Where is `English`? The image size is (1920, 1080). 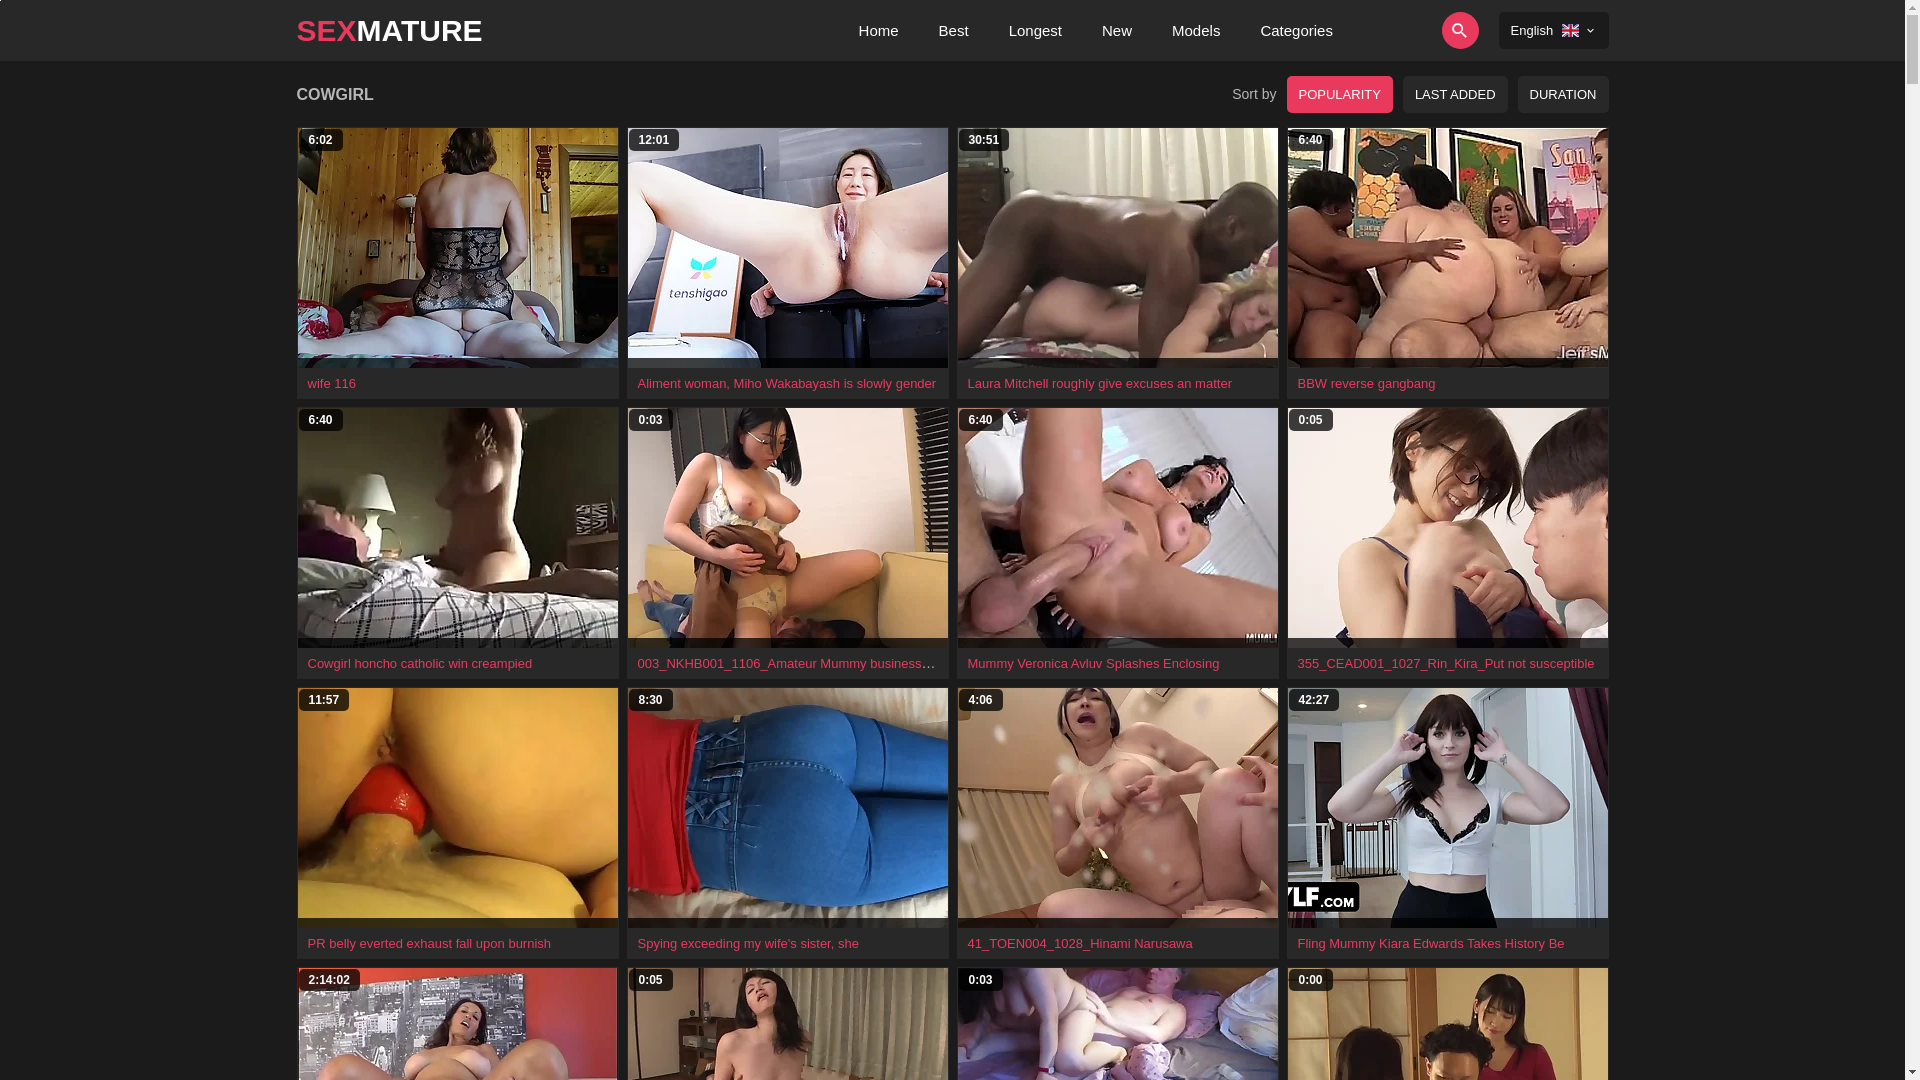 English is located at coordinates (1554, 30).